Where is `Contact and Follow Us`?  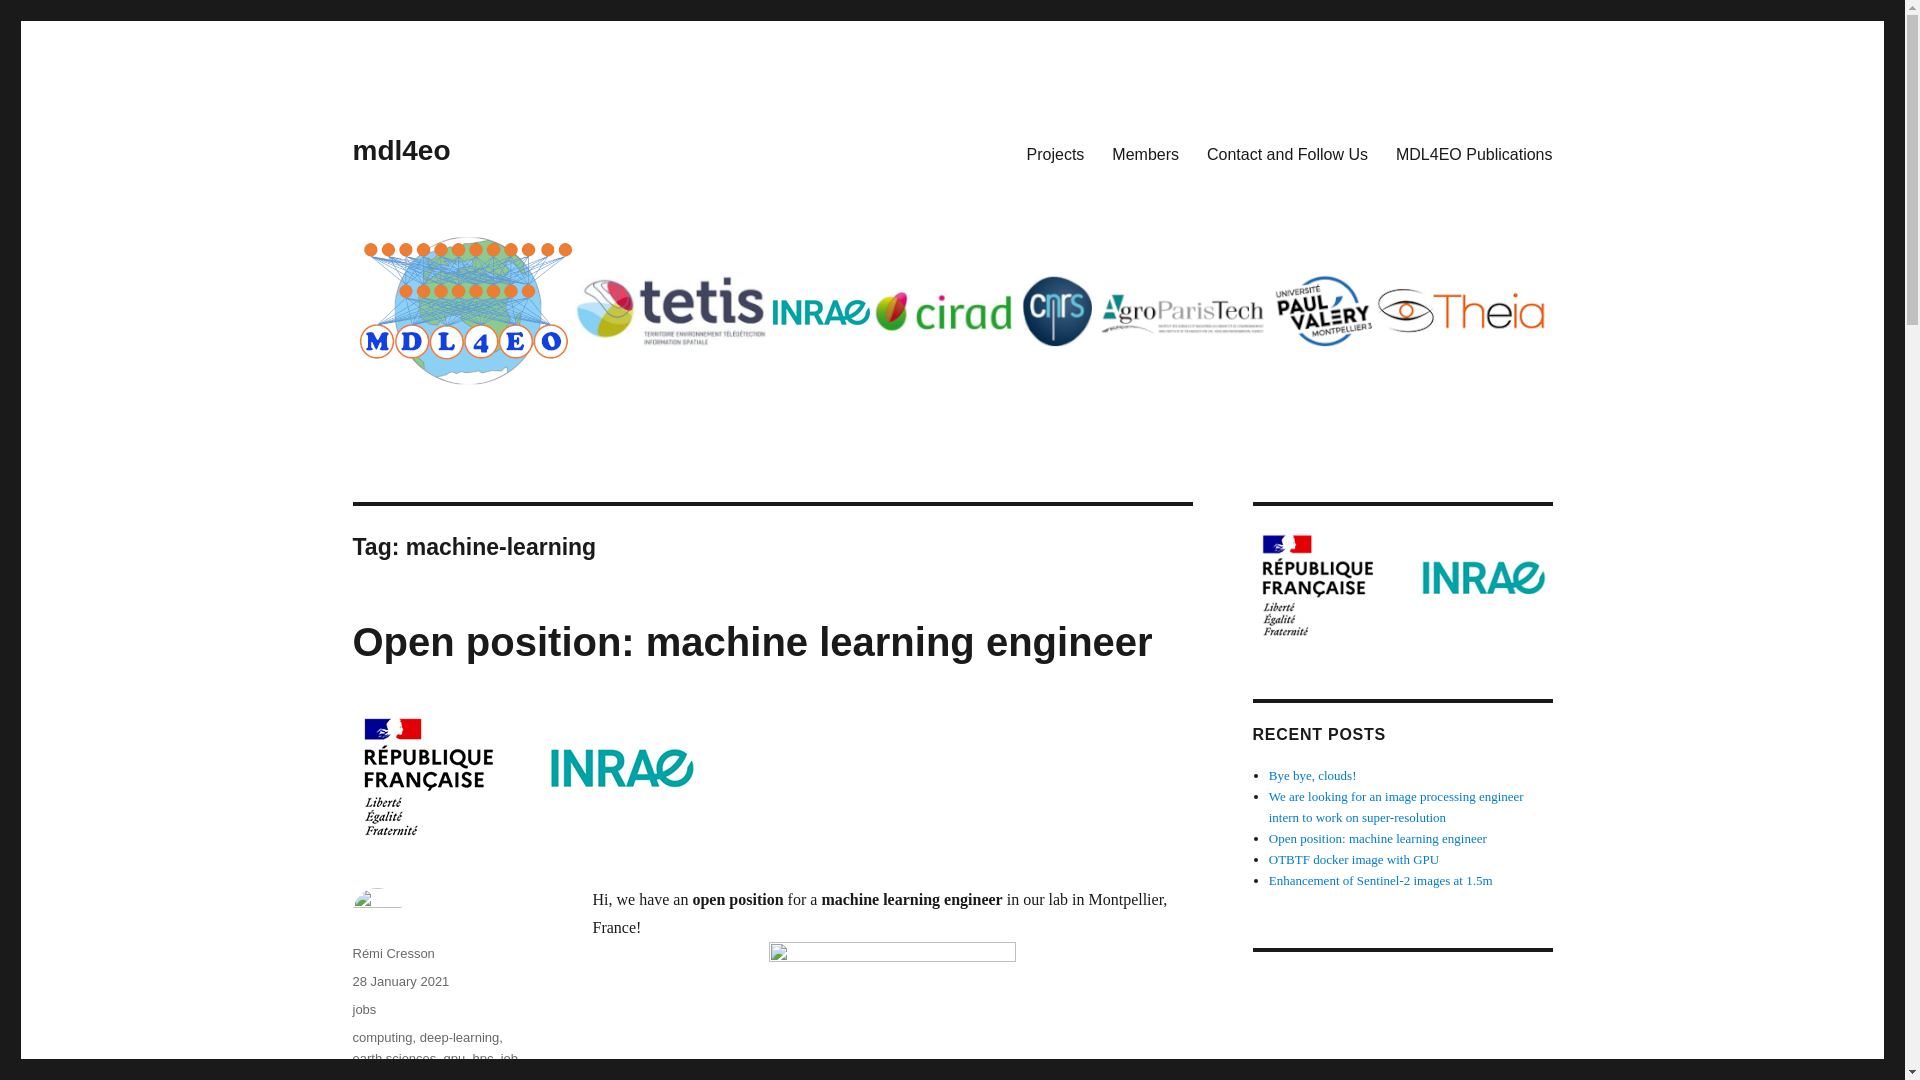
Contact and Follow Us is located at coordinates (1287, 153).